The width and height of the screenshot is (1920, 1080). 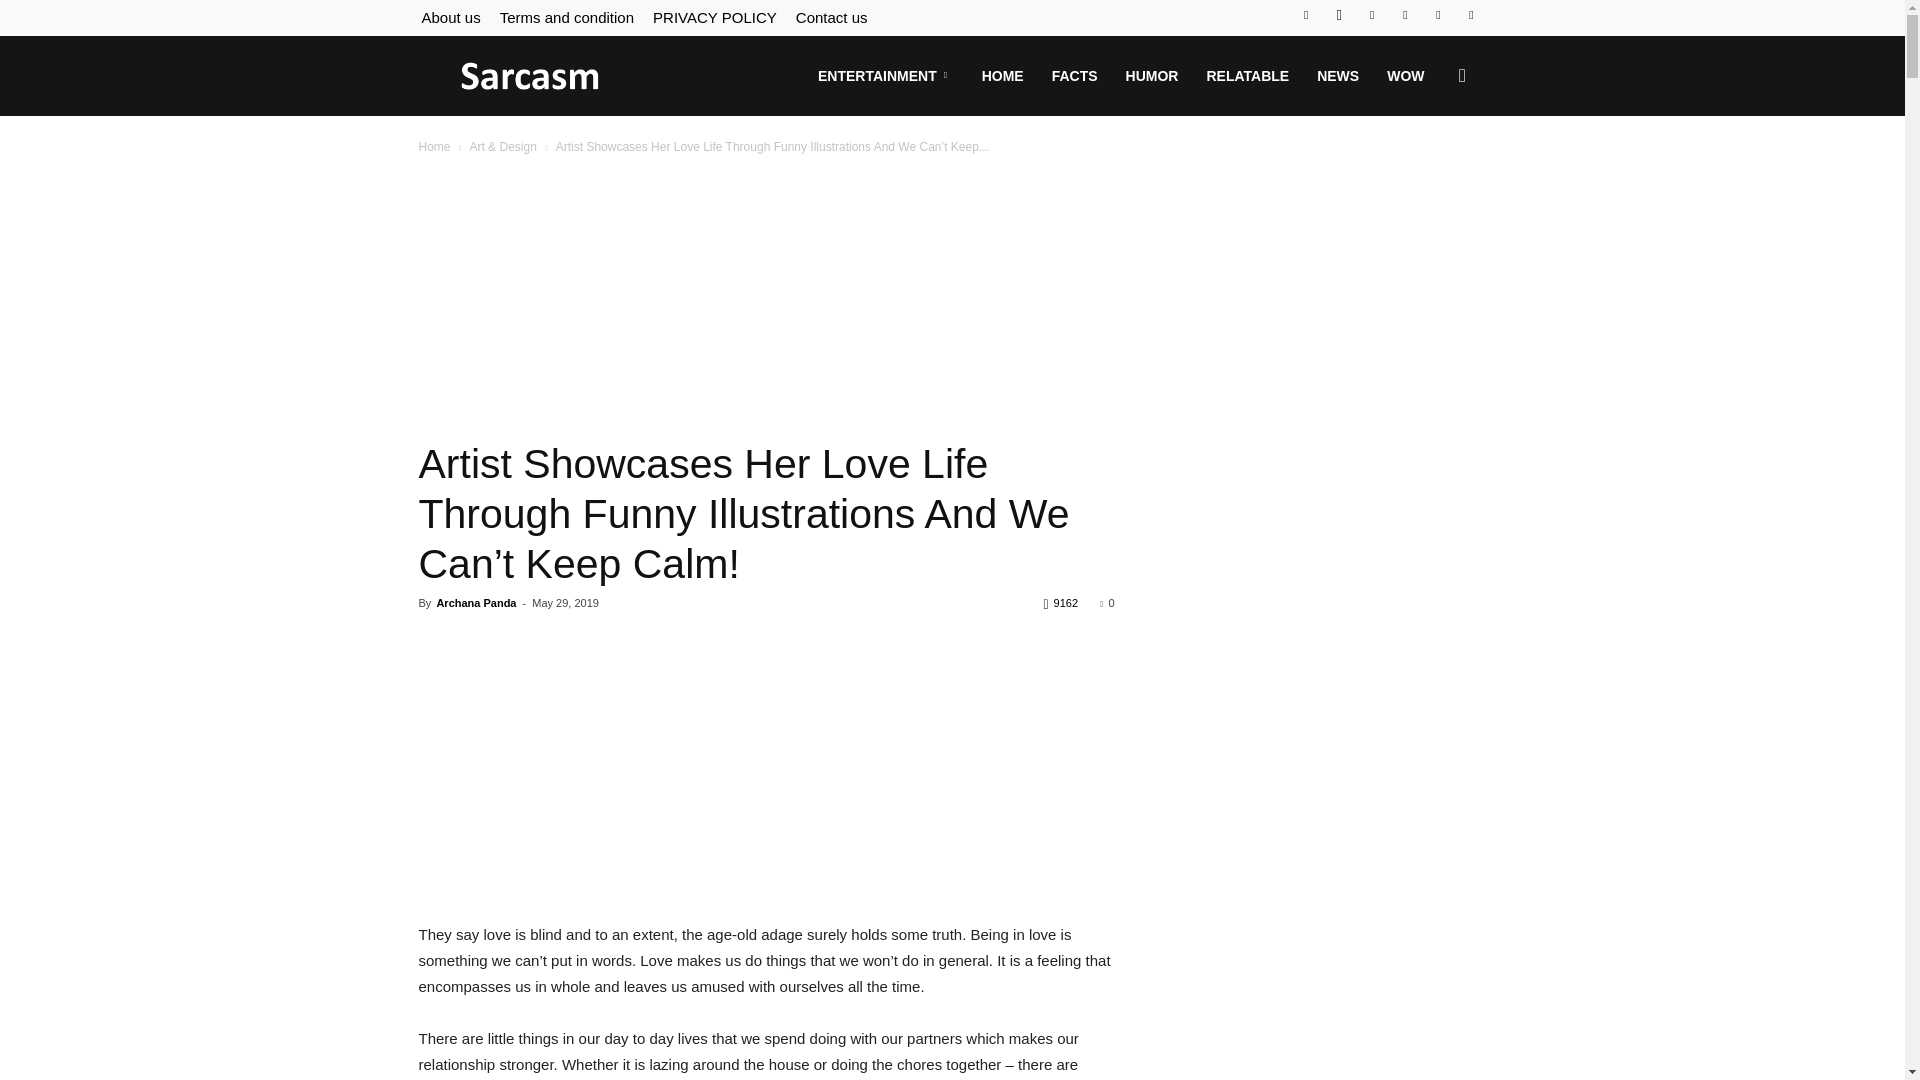 I want to click on Instagram, so click(x=1338, y=14).